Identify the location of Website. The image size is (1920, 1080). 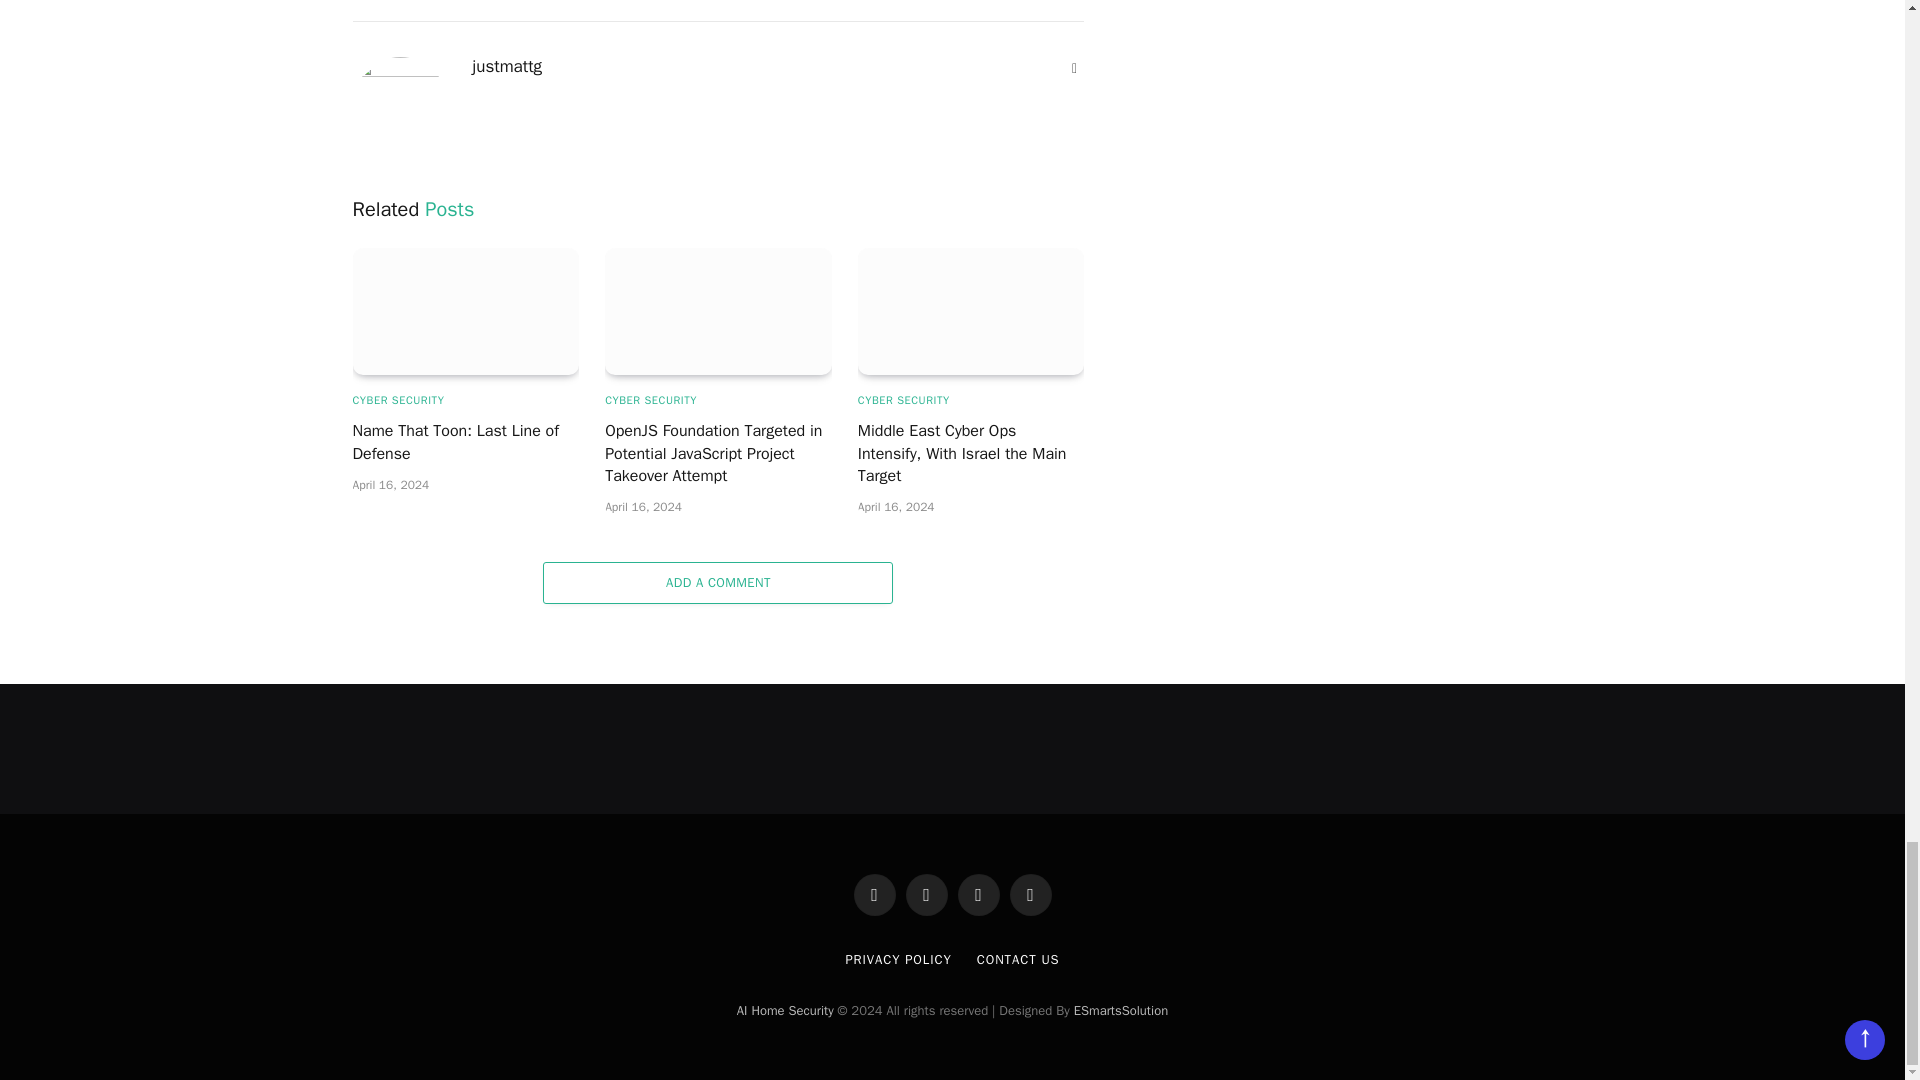
(1074, 68).